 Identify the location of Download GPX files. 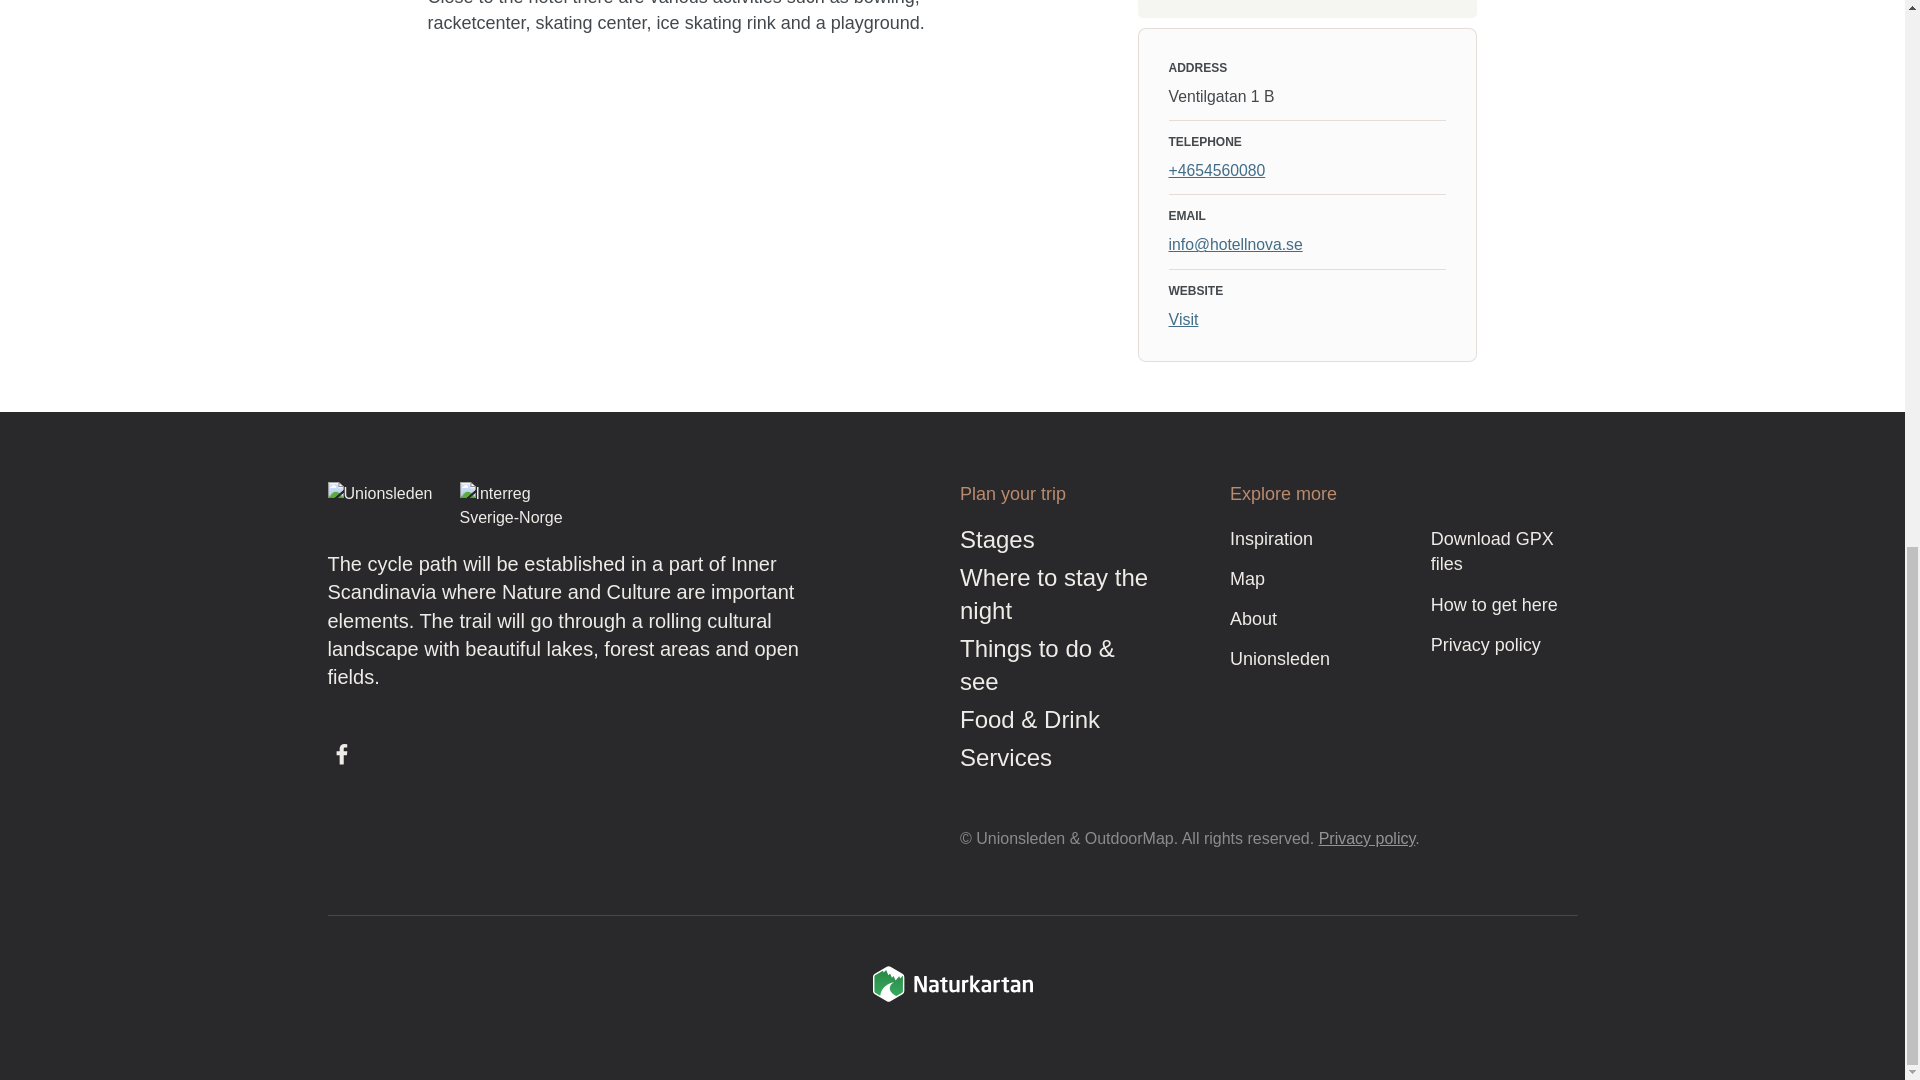
(1492, 552).